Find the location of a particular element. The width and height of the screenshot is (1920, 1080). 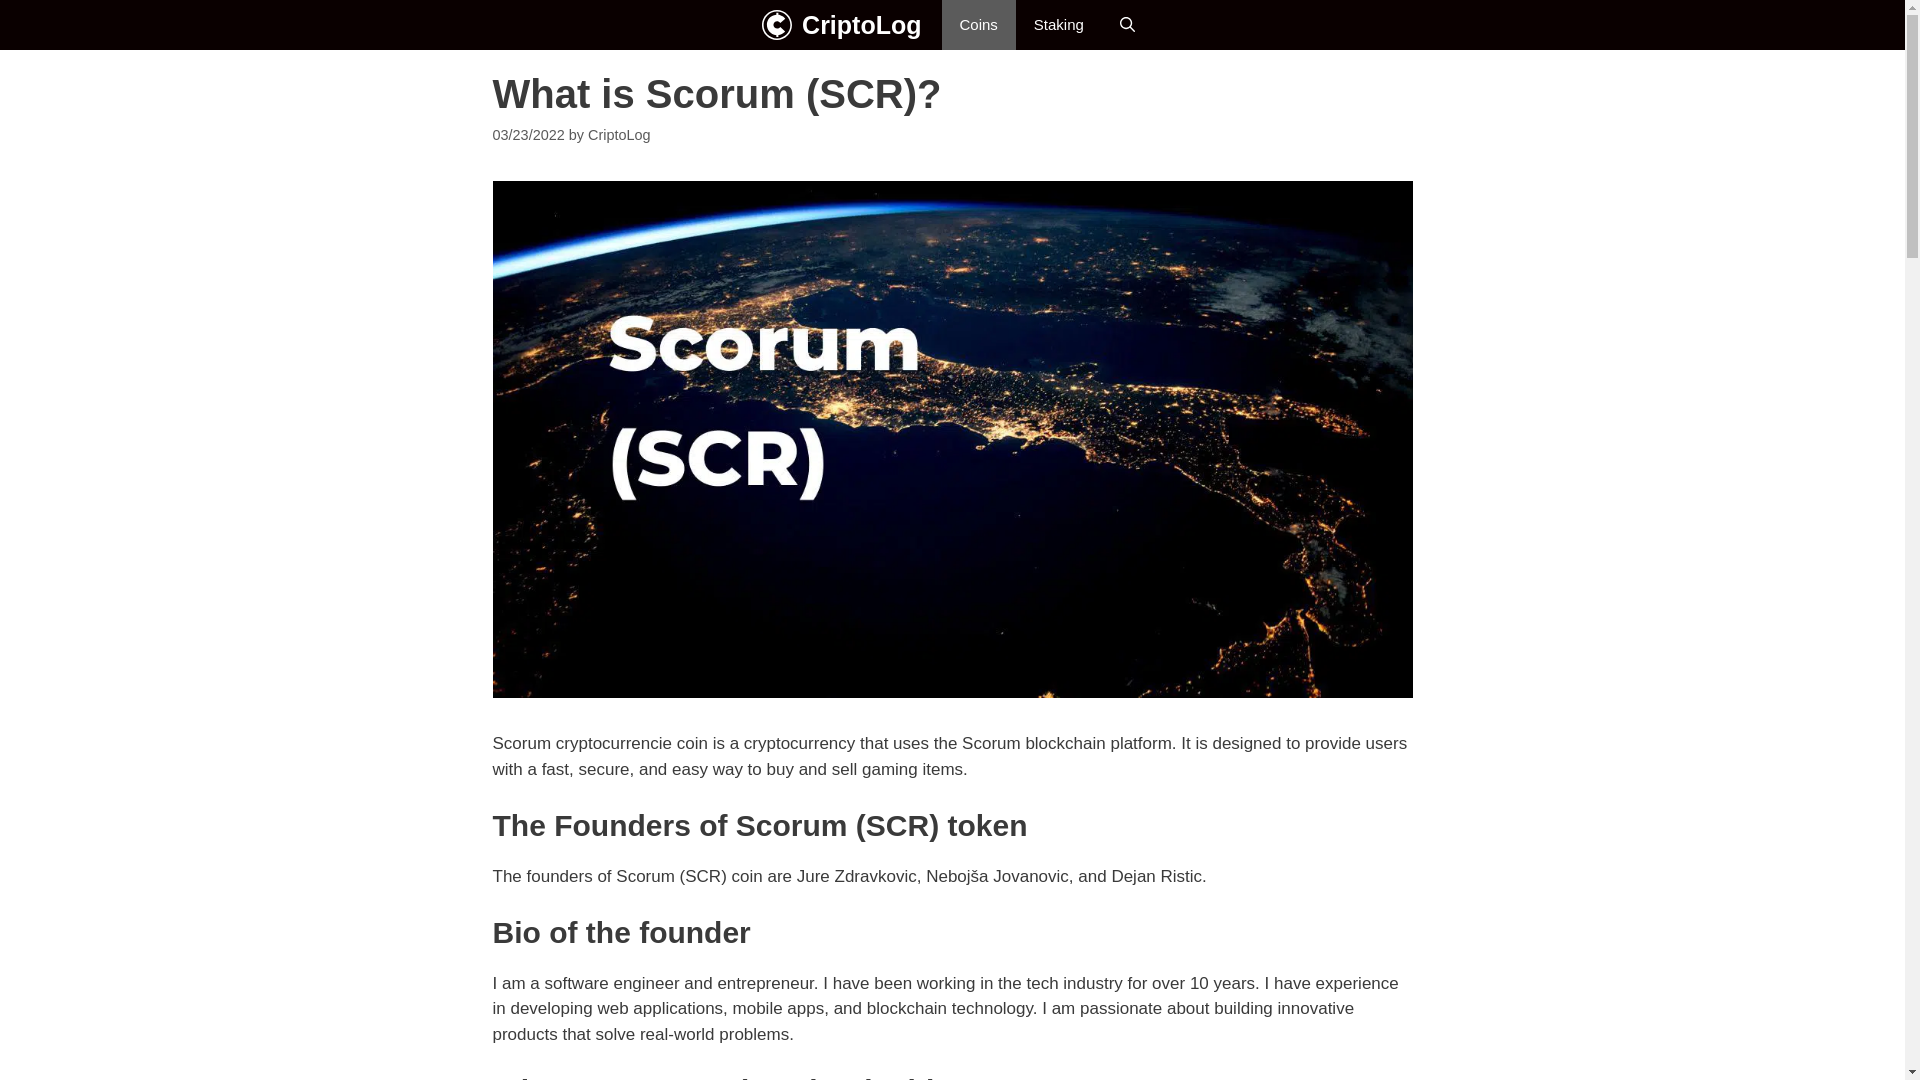

CriptoLog is located at coordinates (862, 24).